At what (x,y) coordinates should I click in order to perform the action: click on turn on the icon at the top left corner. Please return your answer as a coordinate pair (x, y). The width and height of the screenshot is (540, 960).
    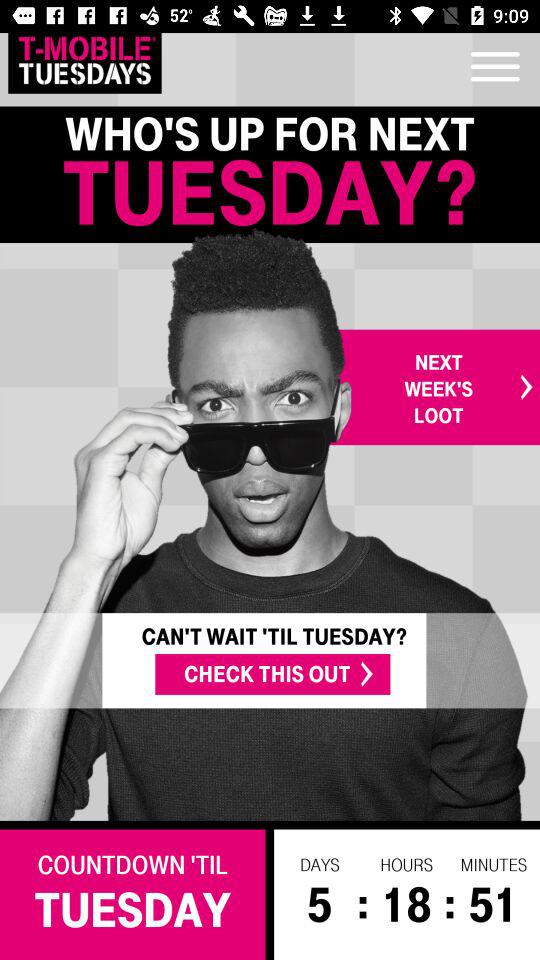
    Looking at the image, I should click on (84, 60).